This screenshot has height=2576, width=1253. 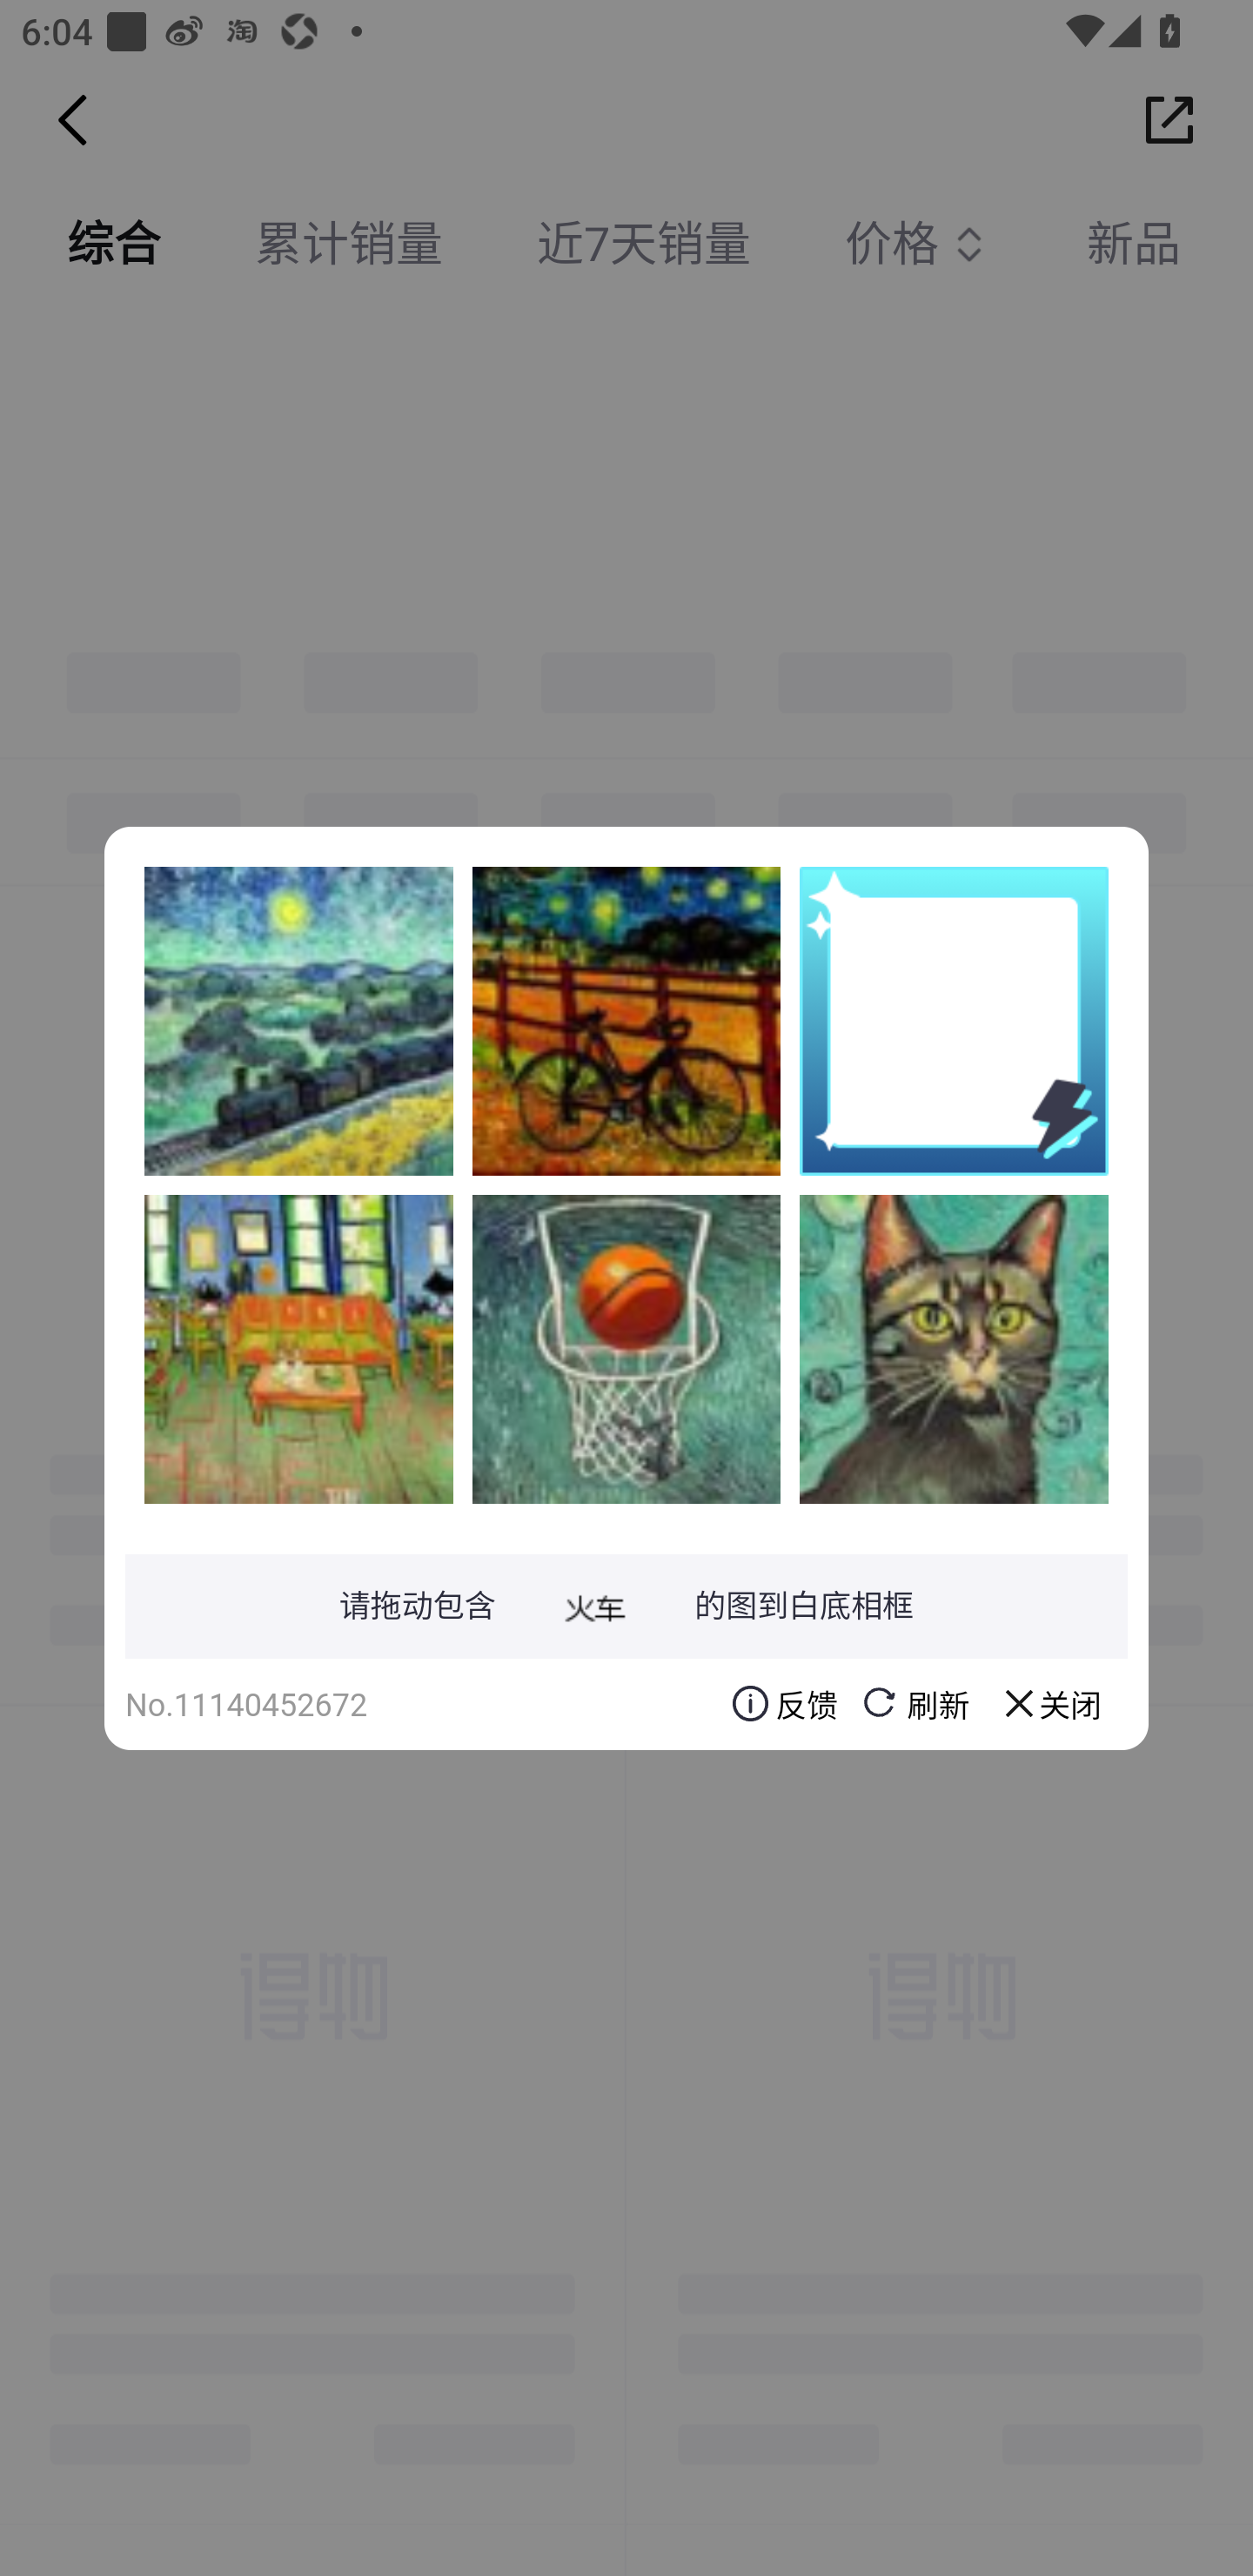 I want to click on rdVf, so click(x=298, y=1021).